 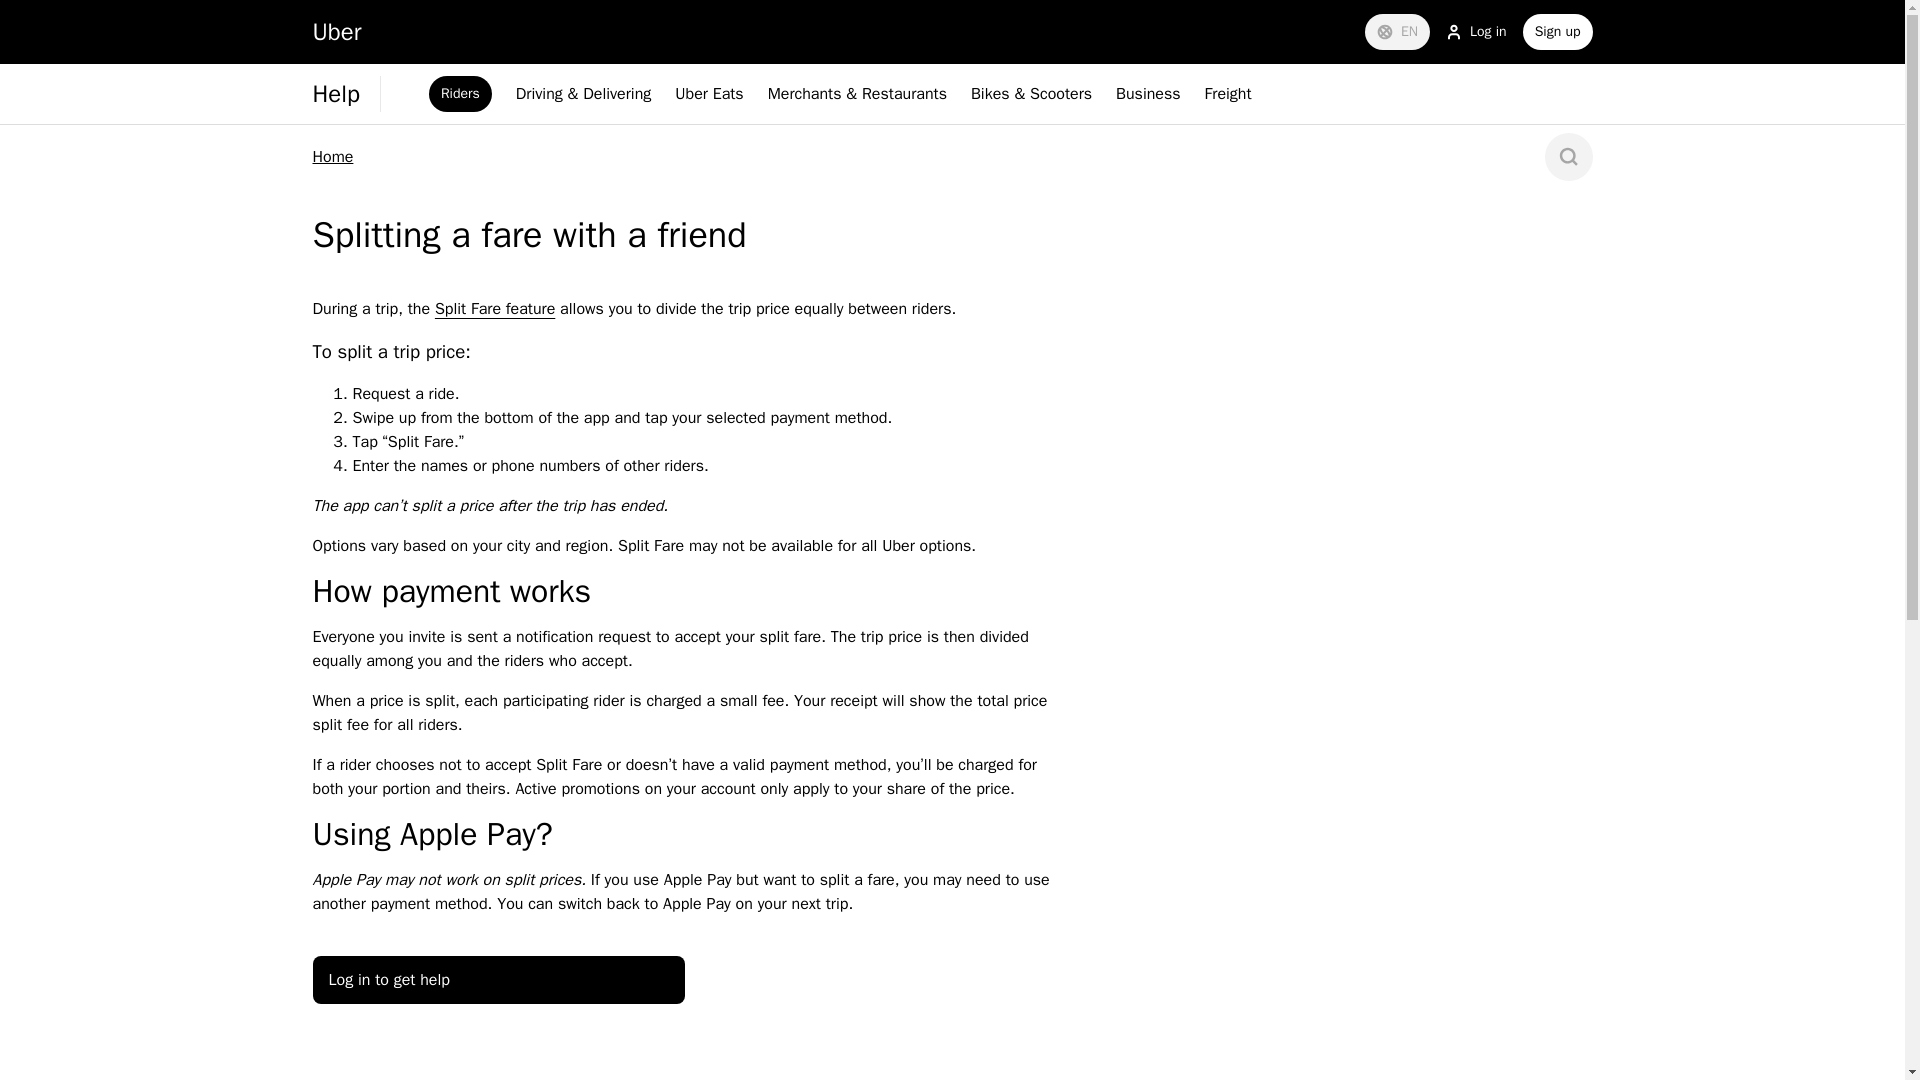 What do you see at coordinates (1398, 32) in the screenshot?
I see `EN` at bounding box center [1398, 32].